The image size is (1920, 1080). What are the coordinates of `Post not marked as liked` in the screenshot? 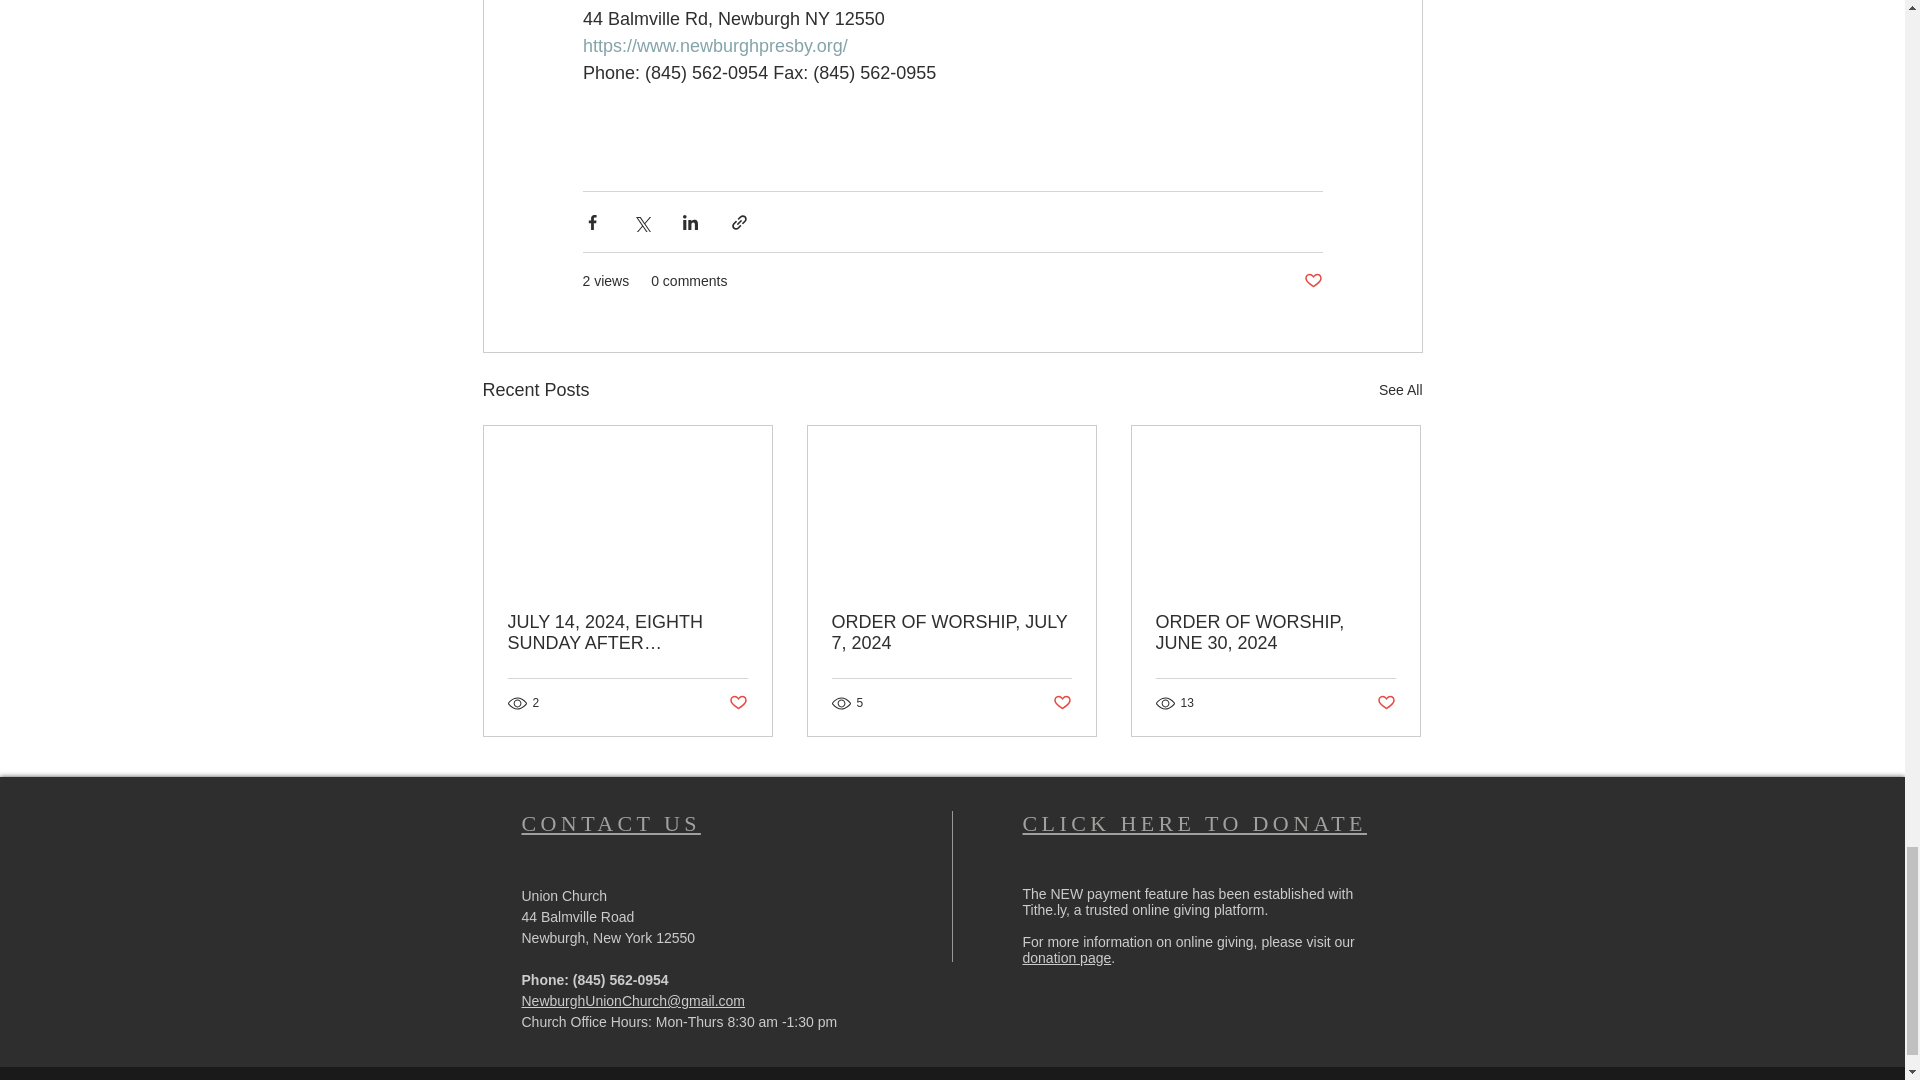 It's located at (1386, 702).